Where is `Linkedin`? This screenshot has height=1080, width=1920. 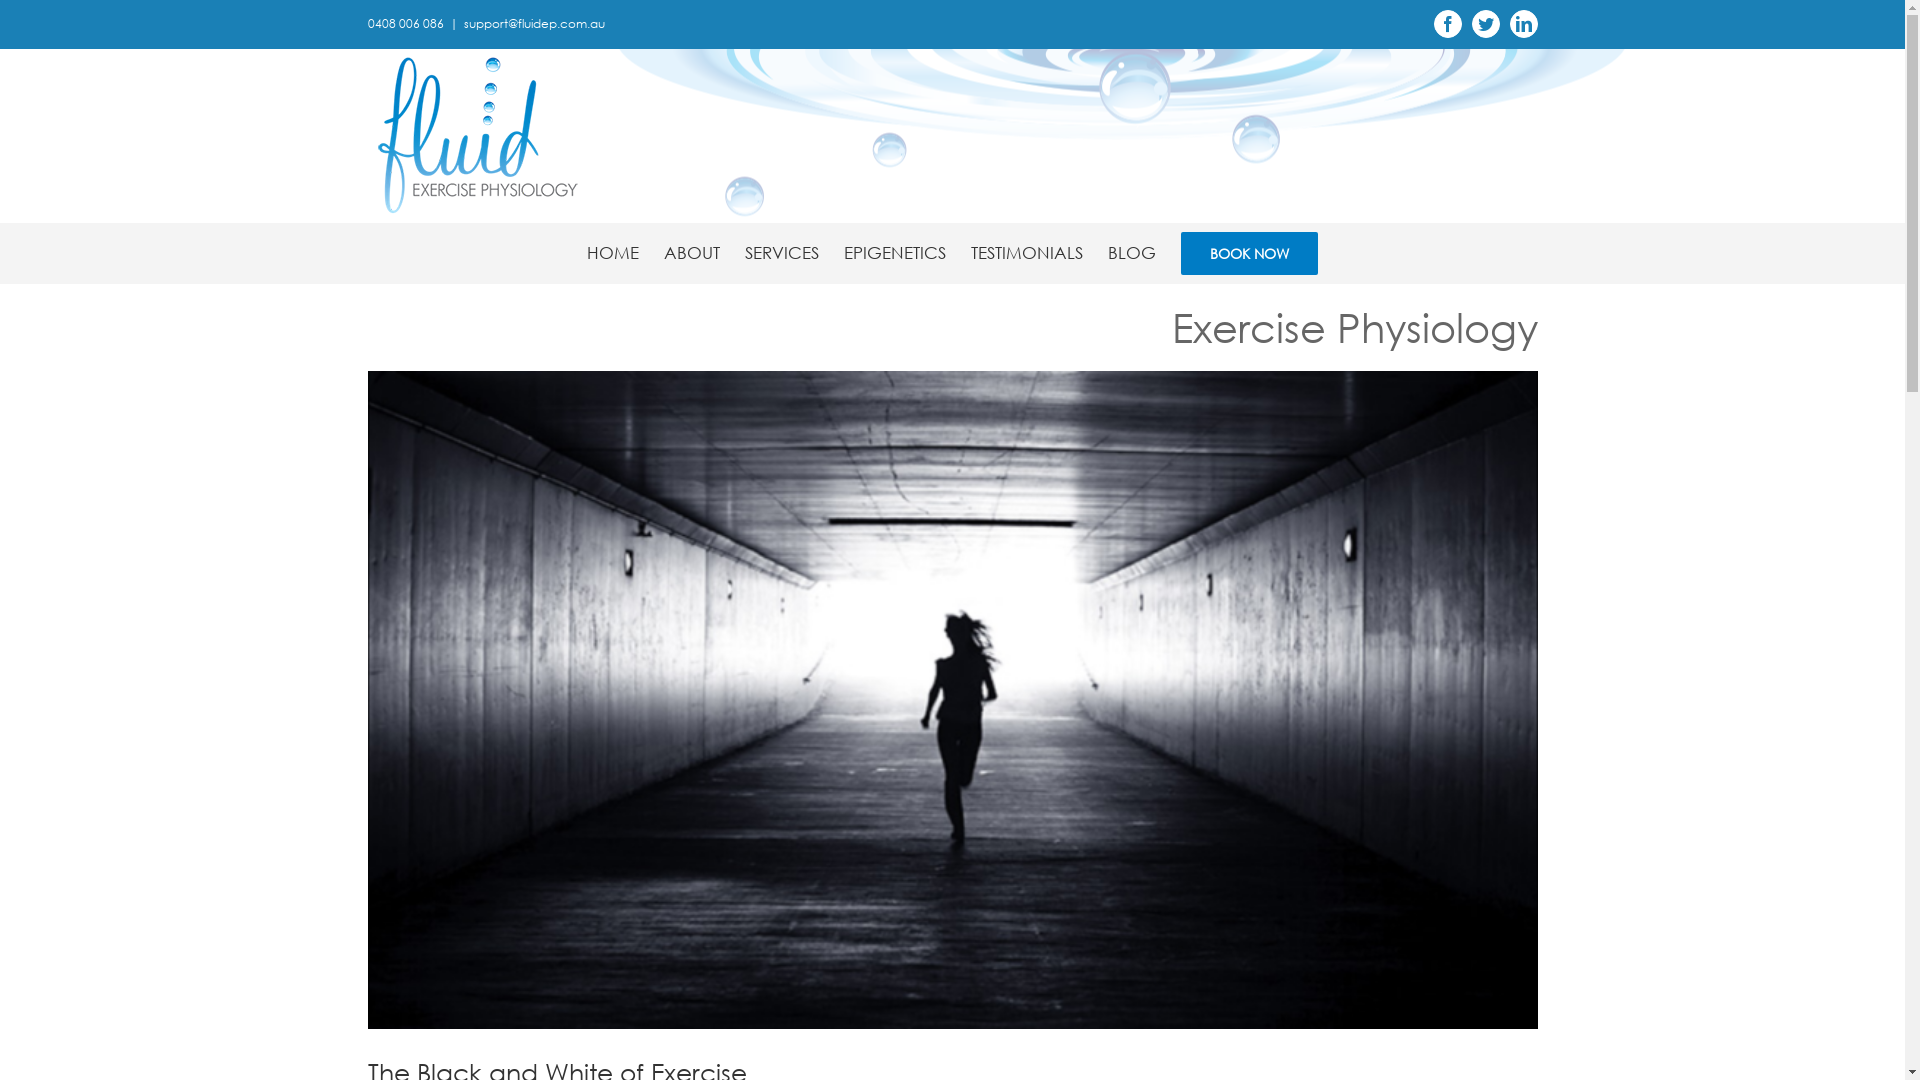
Linkedin is located at coordinates (1524, 24).